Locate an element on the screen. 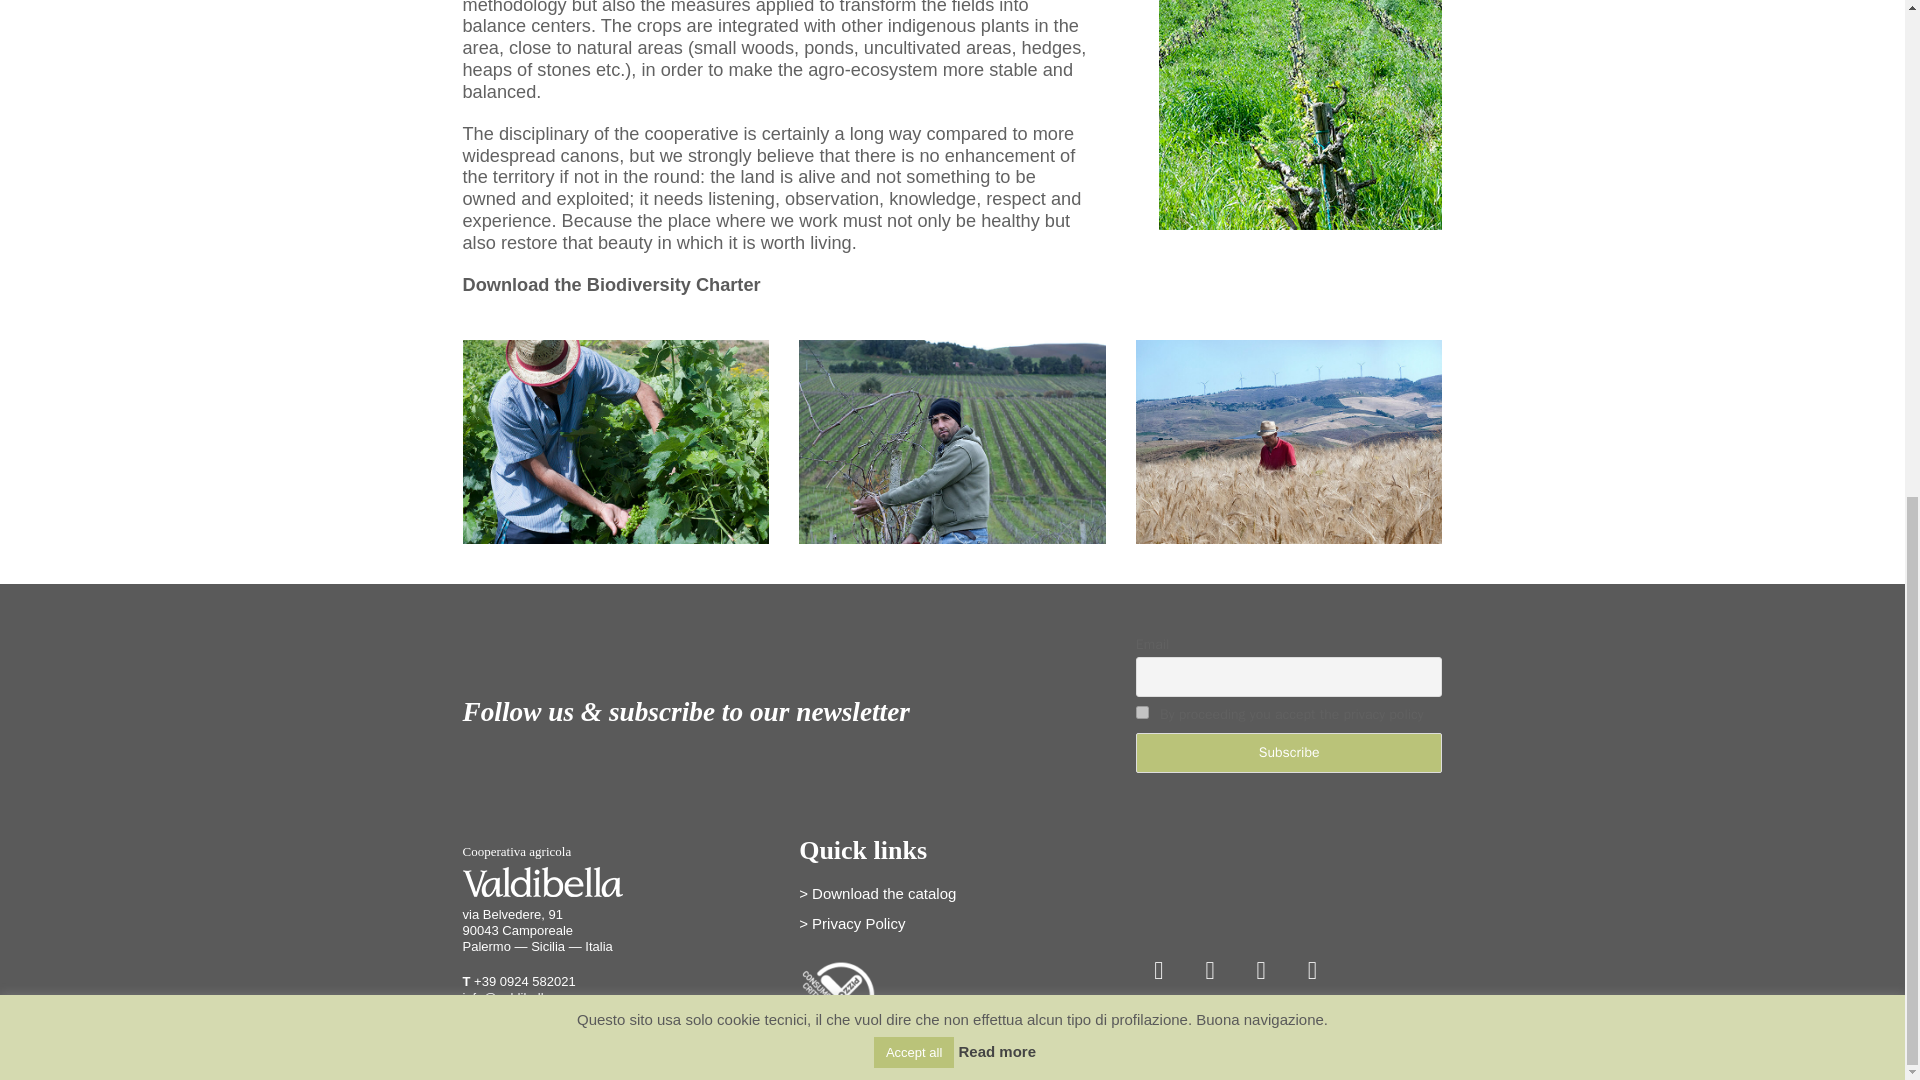 The width and height of the screenshot is (1920, 1080). Instagram is located at coordinates (1209, 970).